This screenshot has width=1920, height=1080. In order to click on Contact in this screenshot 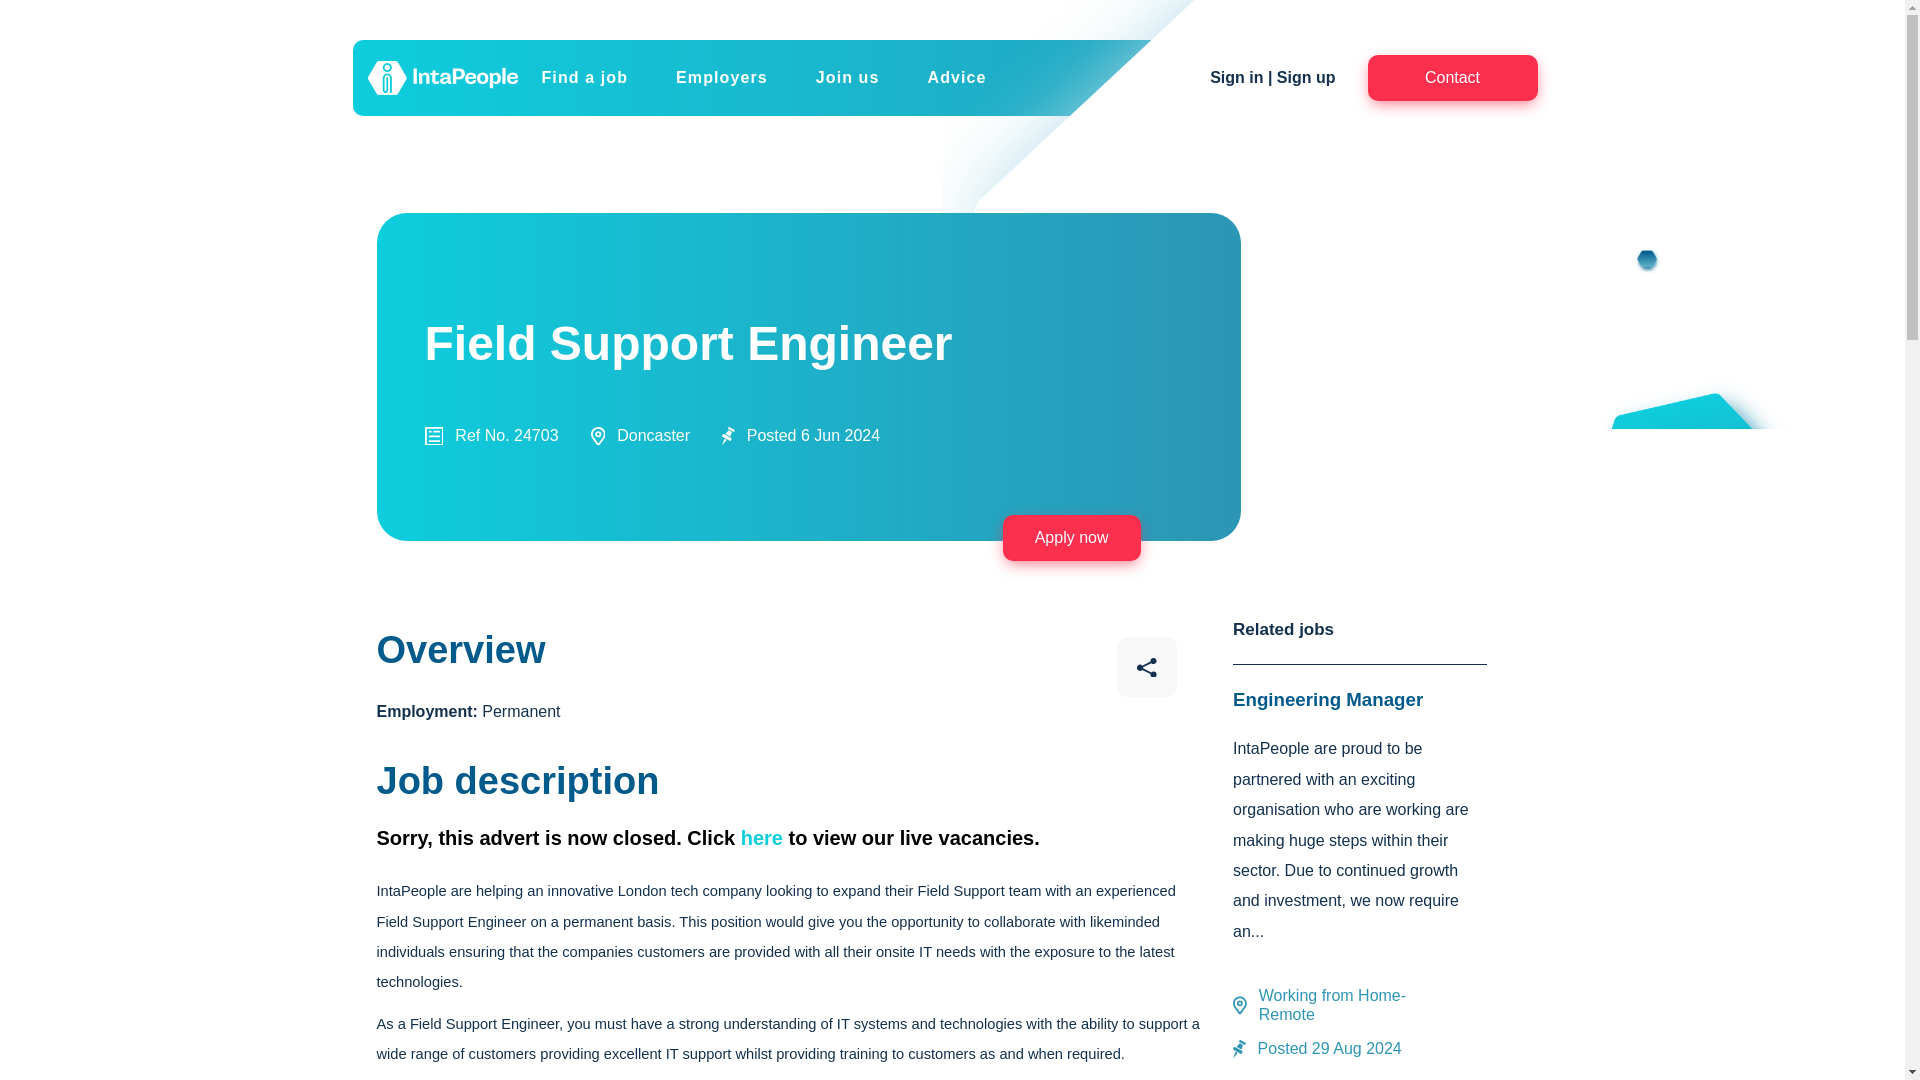, I will do `click(1452, 78)`.